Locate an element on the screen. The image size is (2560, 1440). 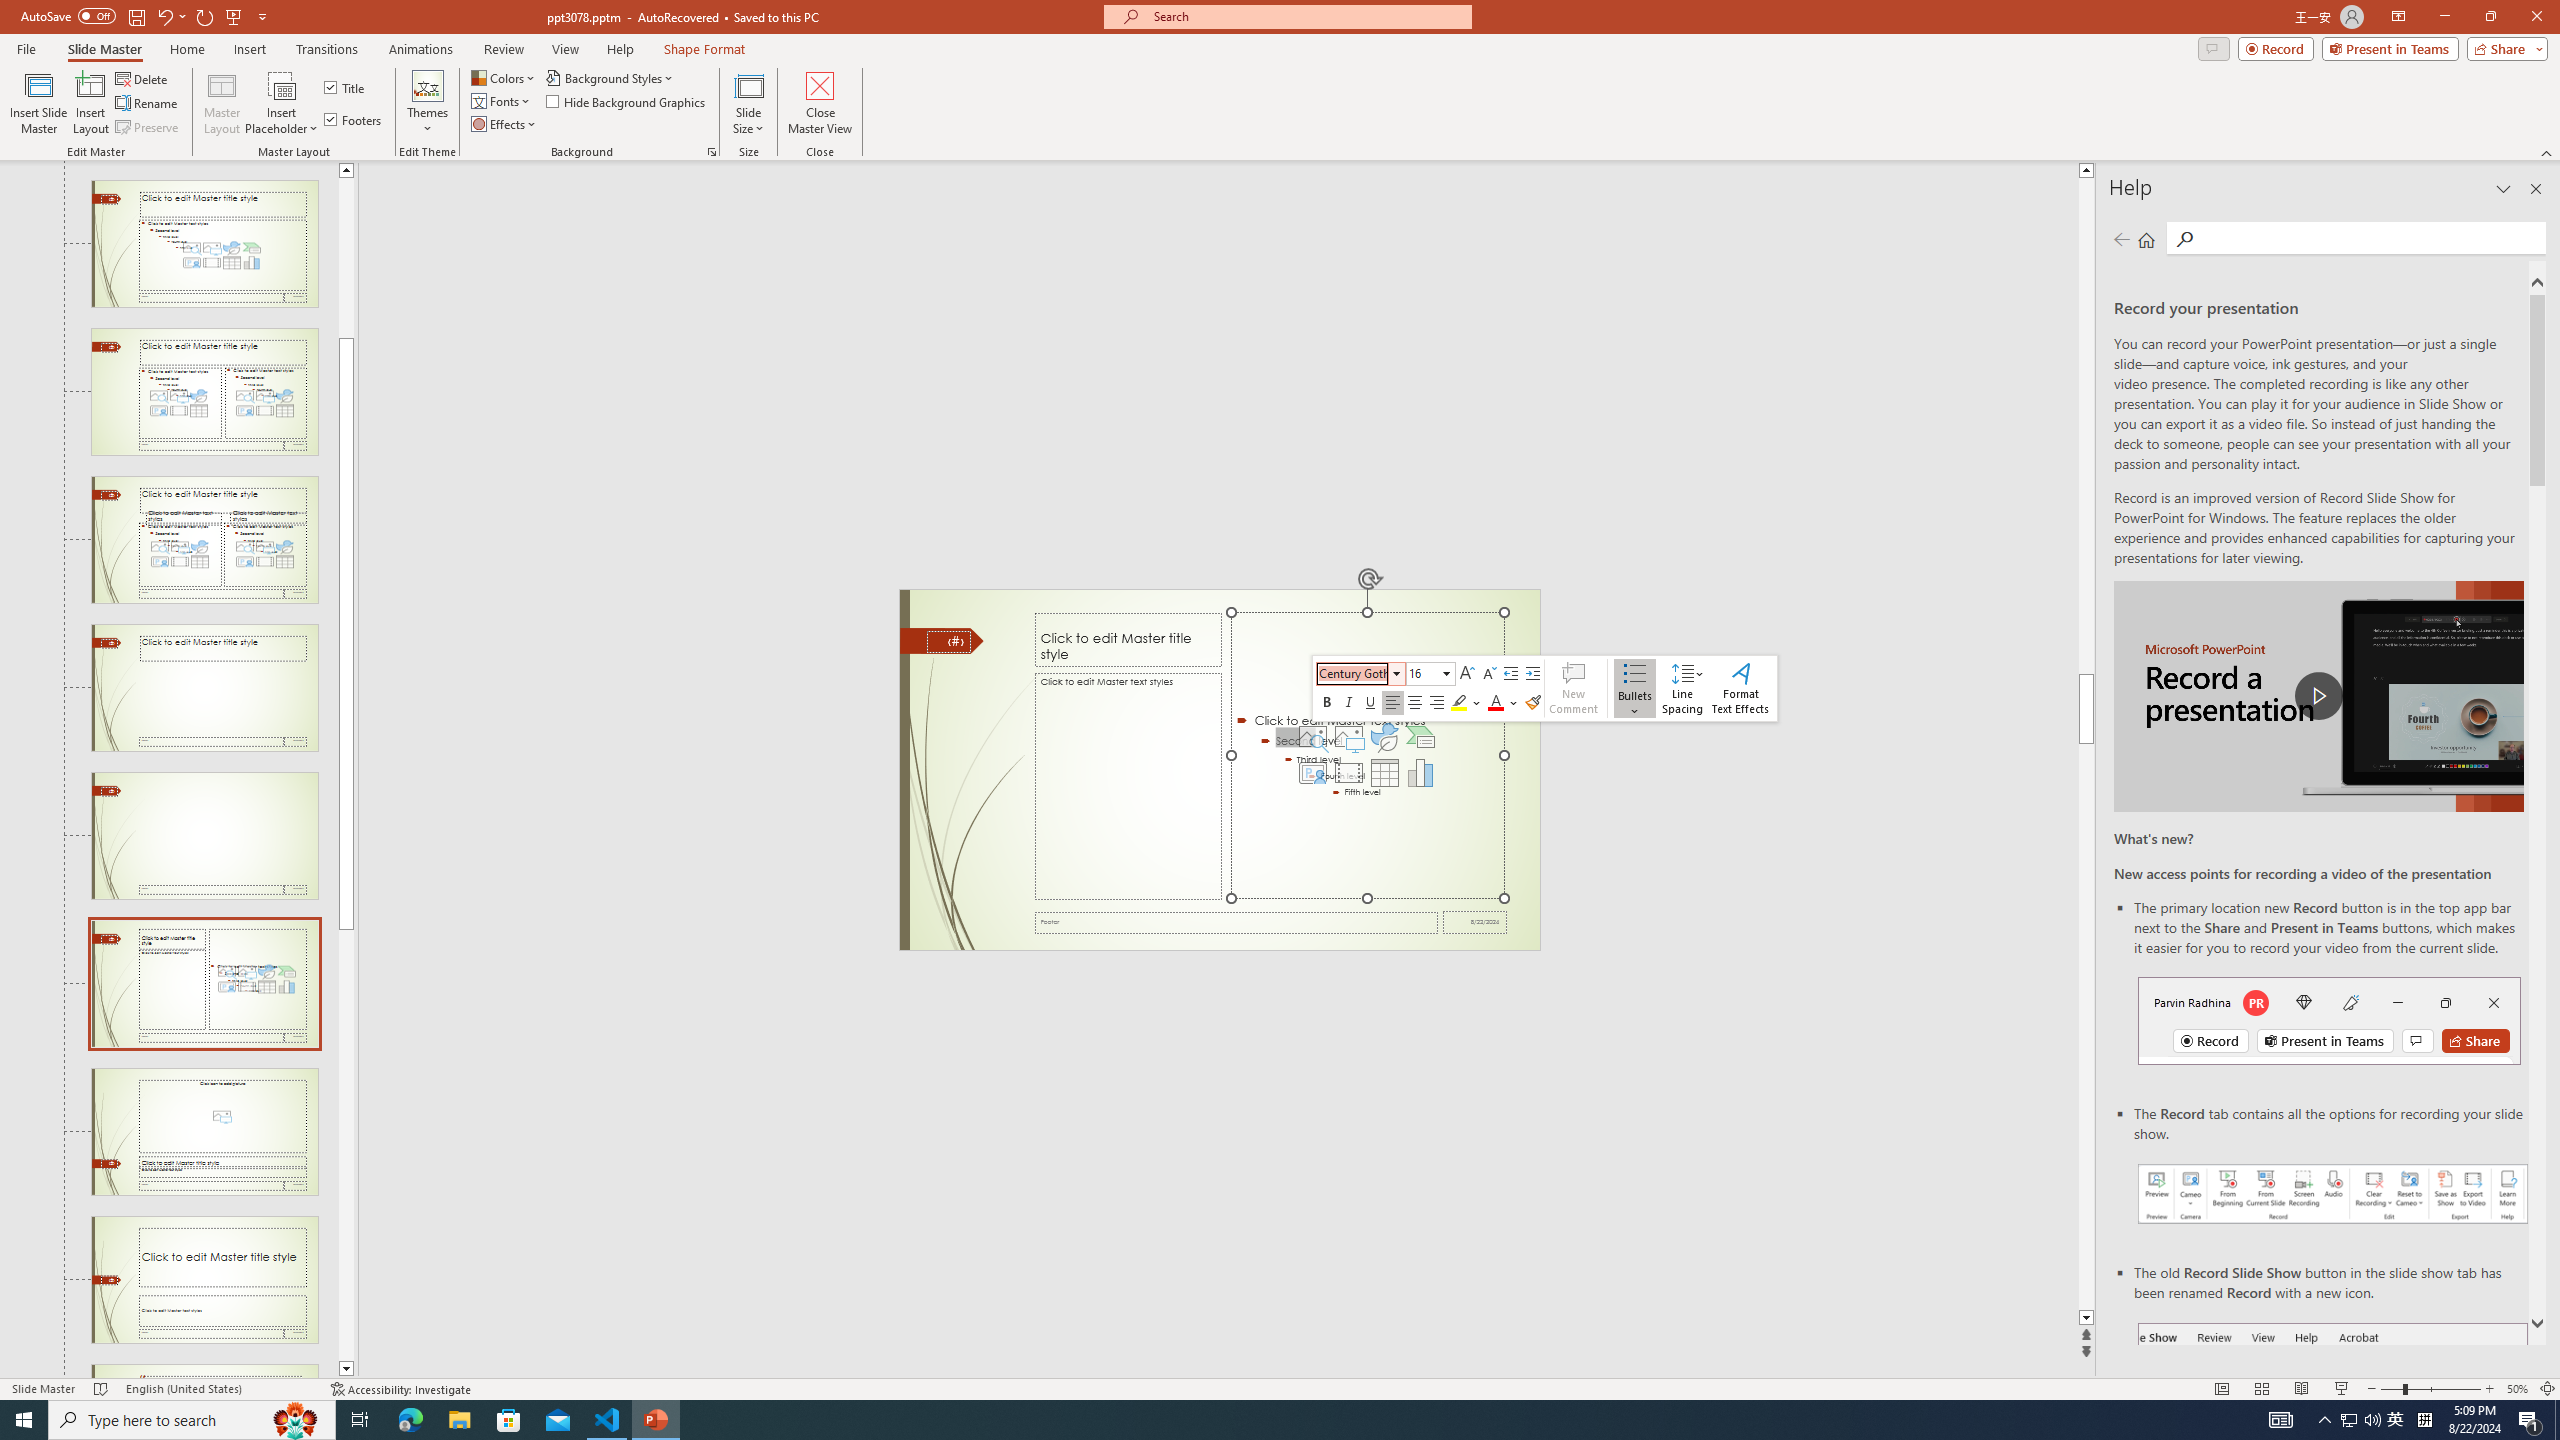
play Record a Presentation is located at coordinates (2318, 696).